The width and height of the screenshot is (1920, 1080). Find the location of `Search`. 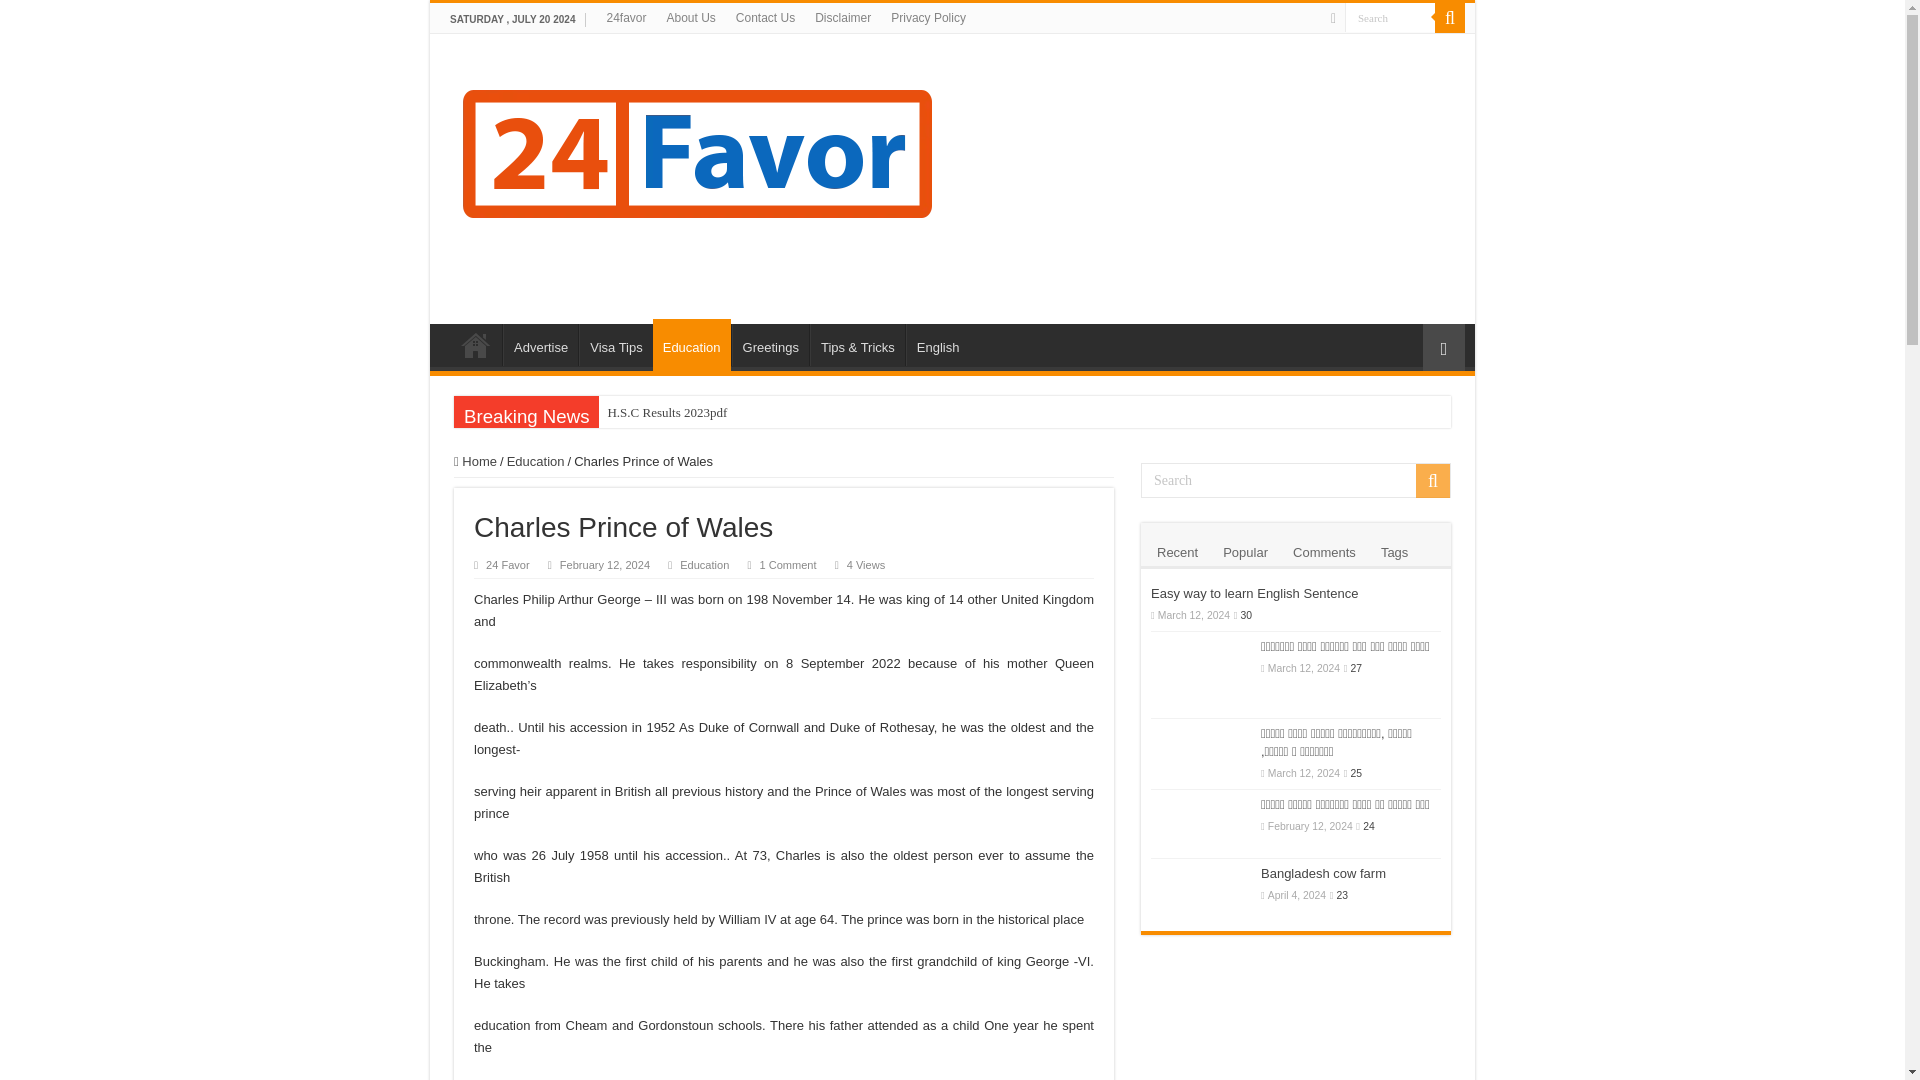

Search is located at coordinates (1390, 18).